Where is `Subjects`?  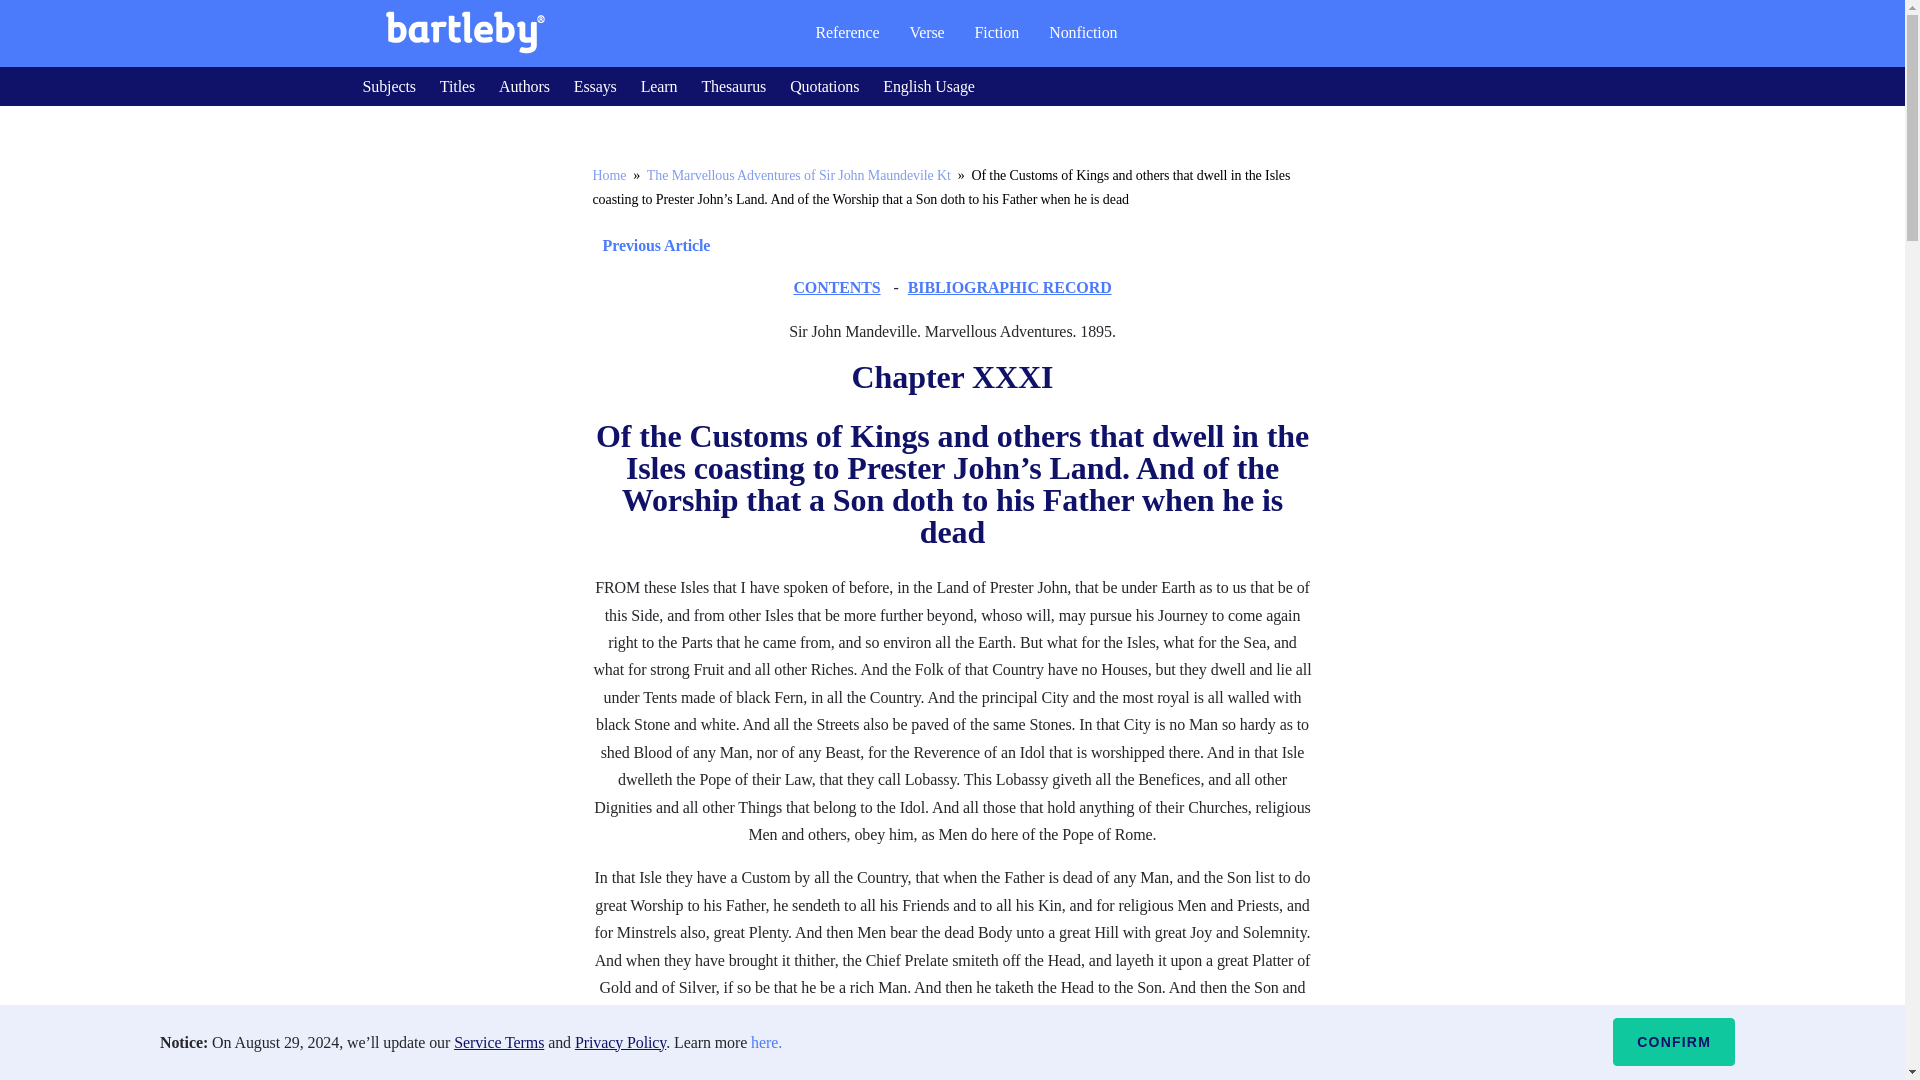 Subjects is located at coordinates (388, 86).